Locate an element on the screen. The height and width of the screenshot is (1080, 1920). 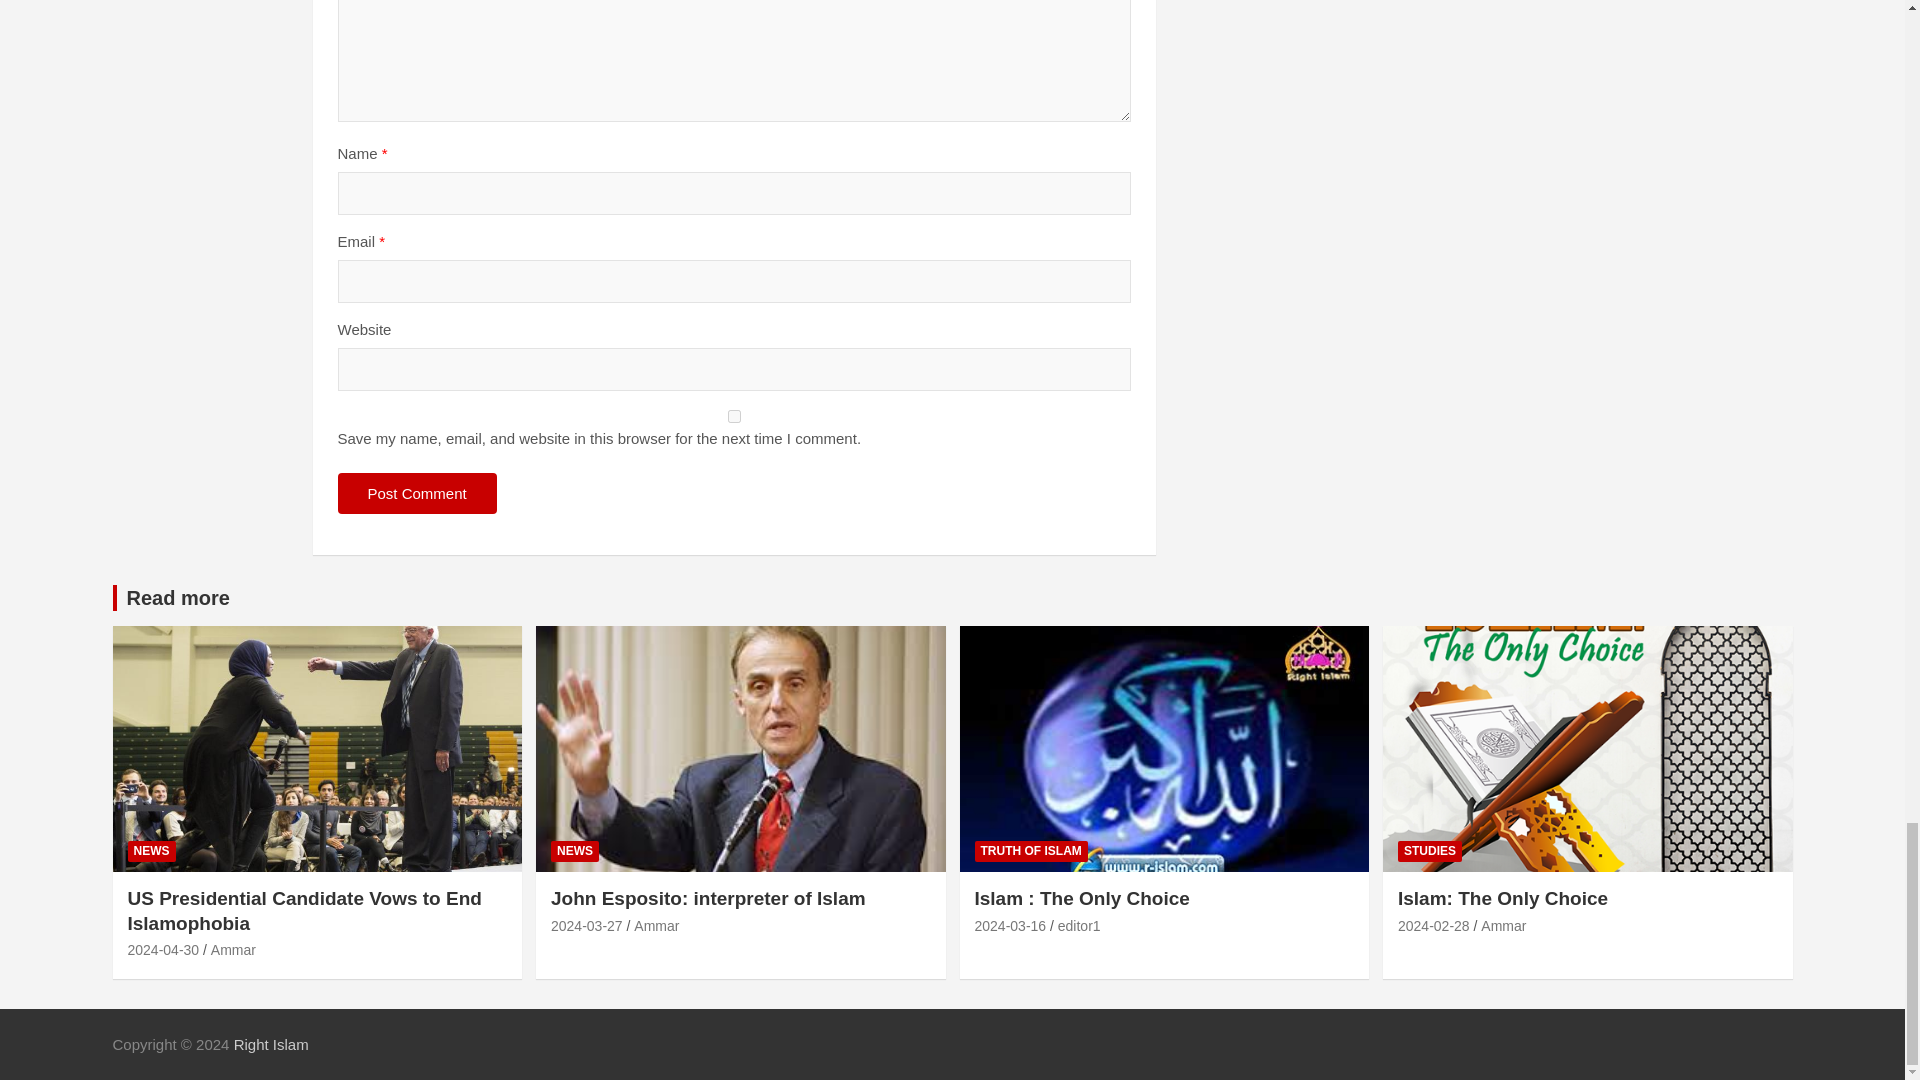
Islam : The Only Choice is located at coordinates (1010, 926).